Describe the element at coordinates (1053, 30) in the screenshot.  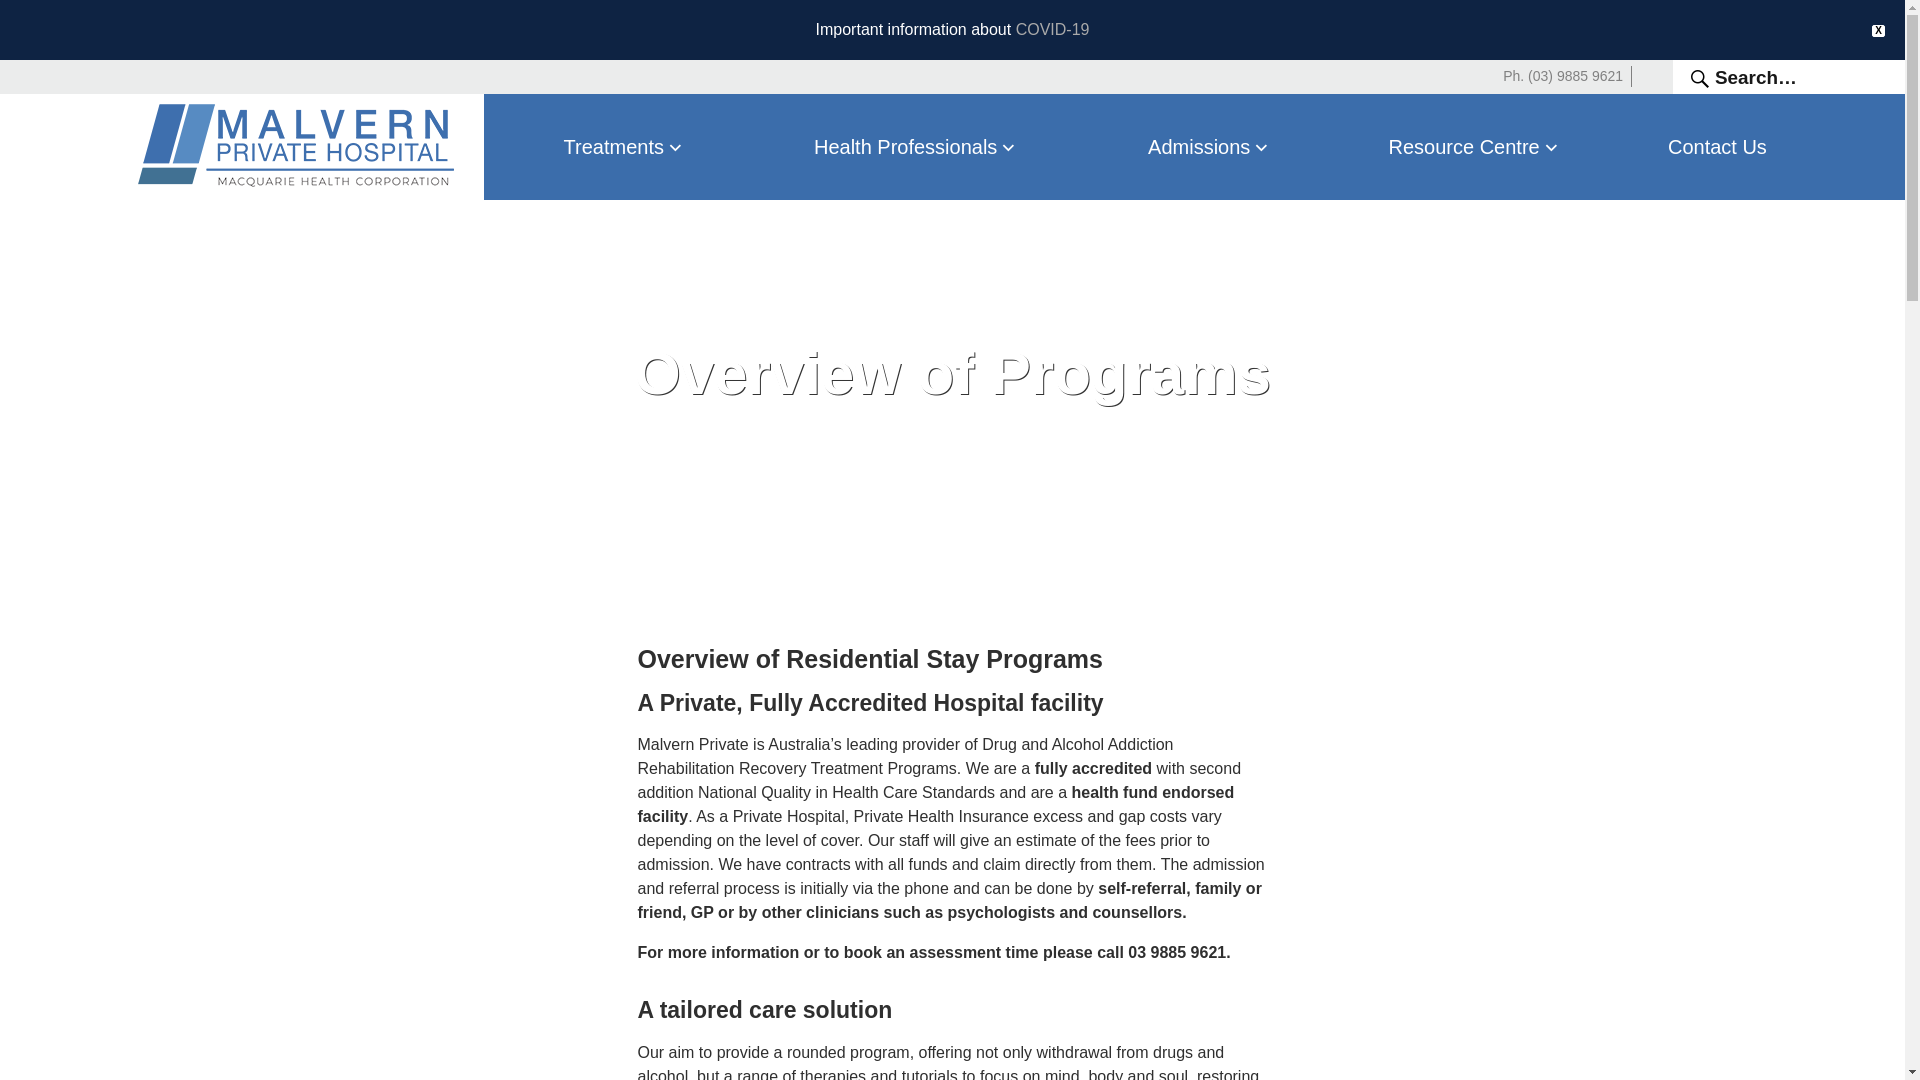
I see `COVID-19` at that location.